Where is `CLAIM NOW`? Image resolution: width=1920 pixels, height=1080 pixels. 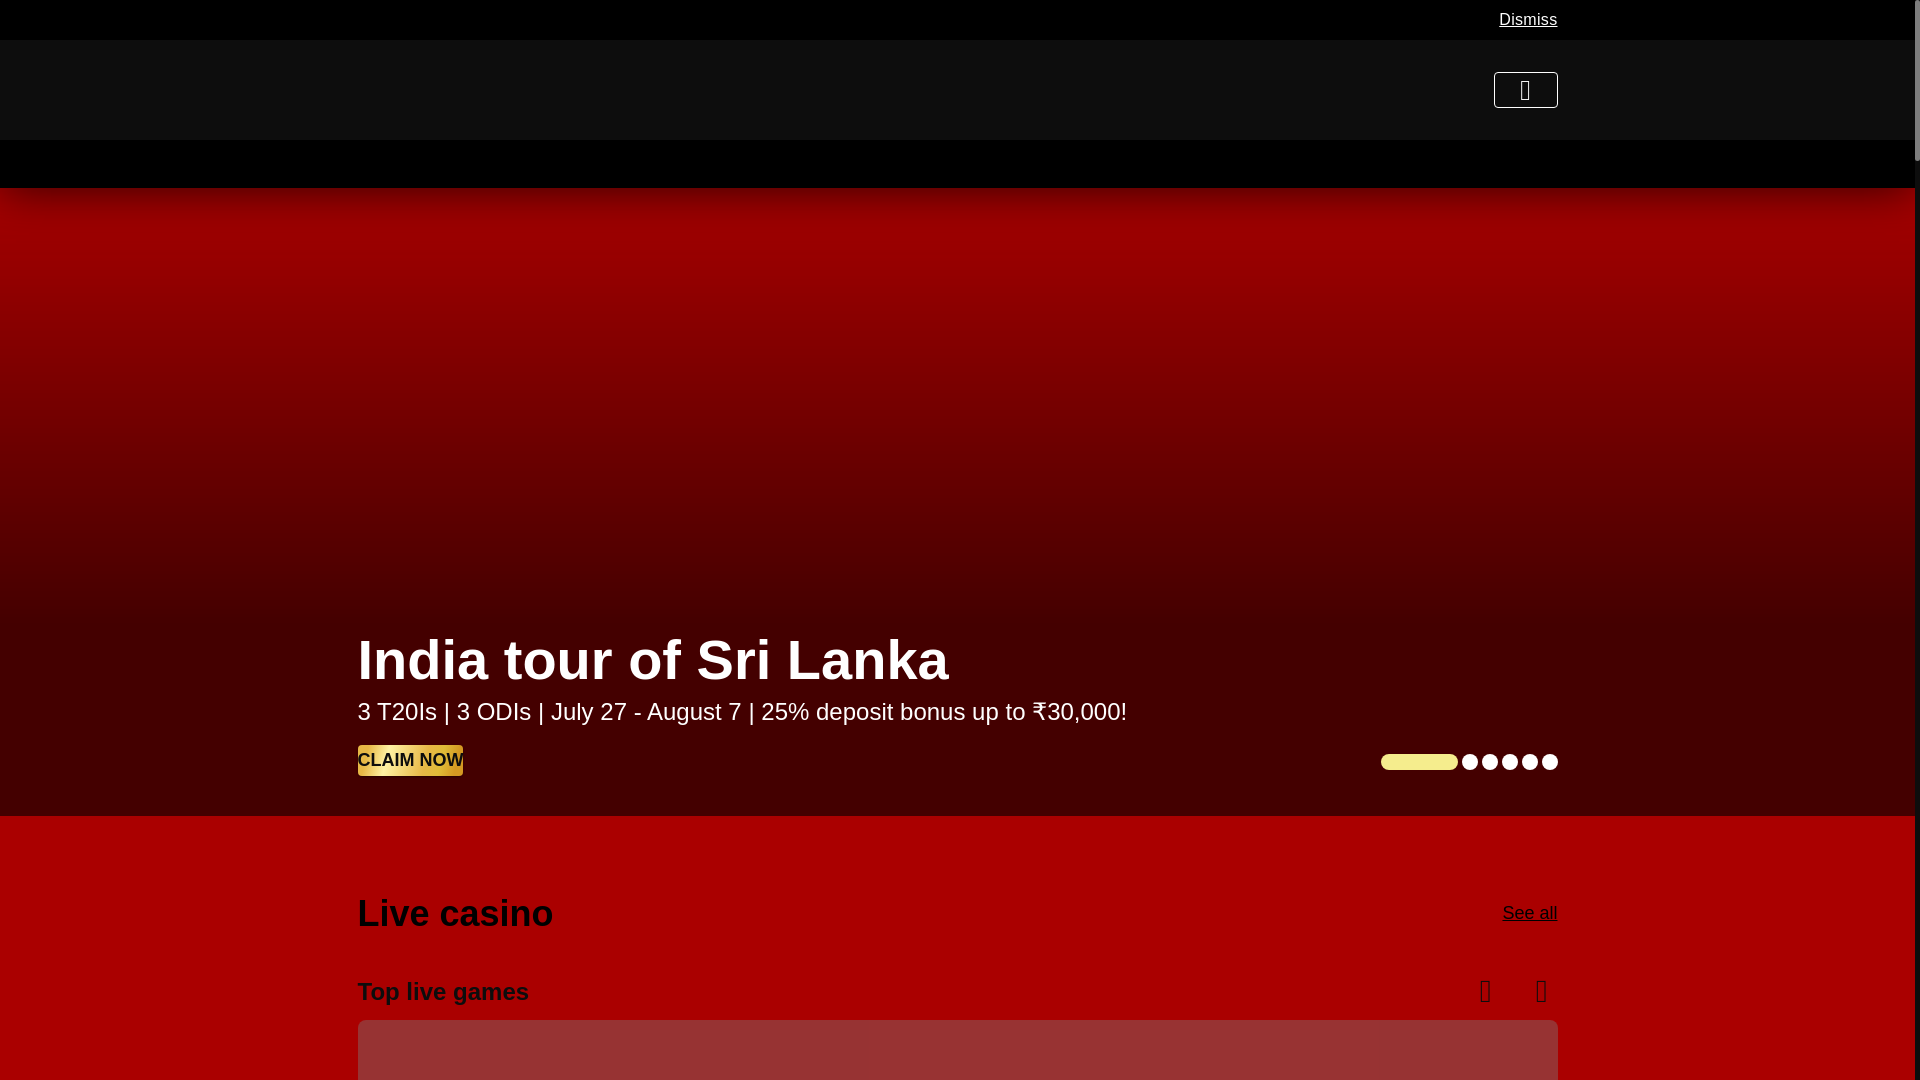 CLAIM NOW is located at coordinates (410, 750).